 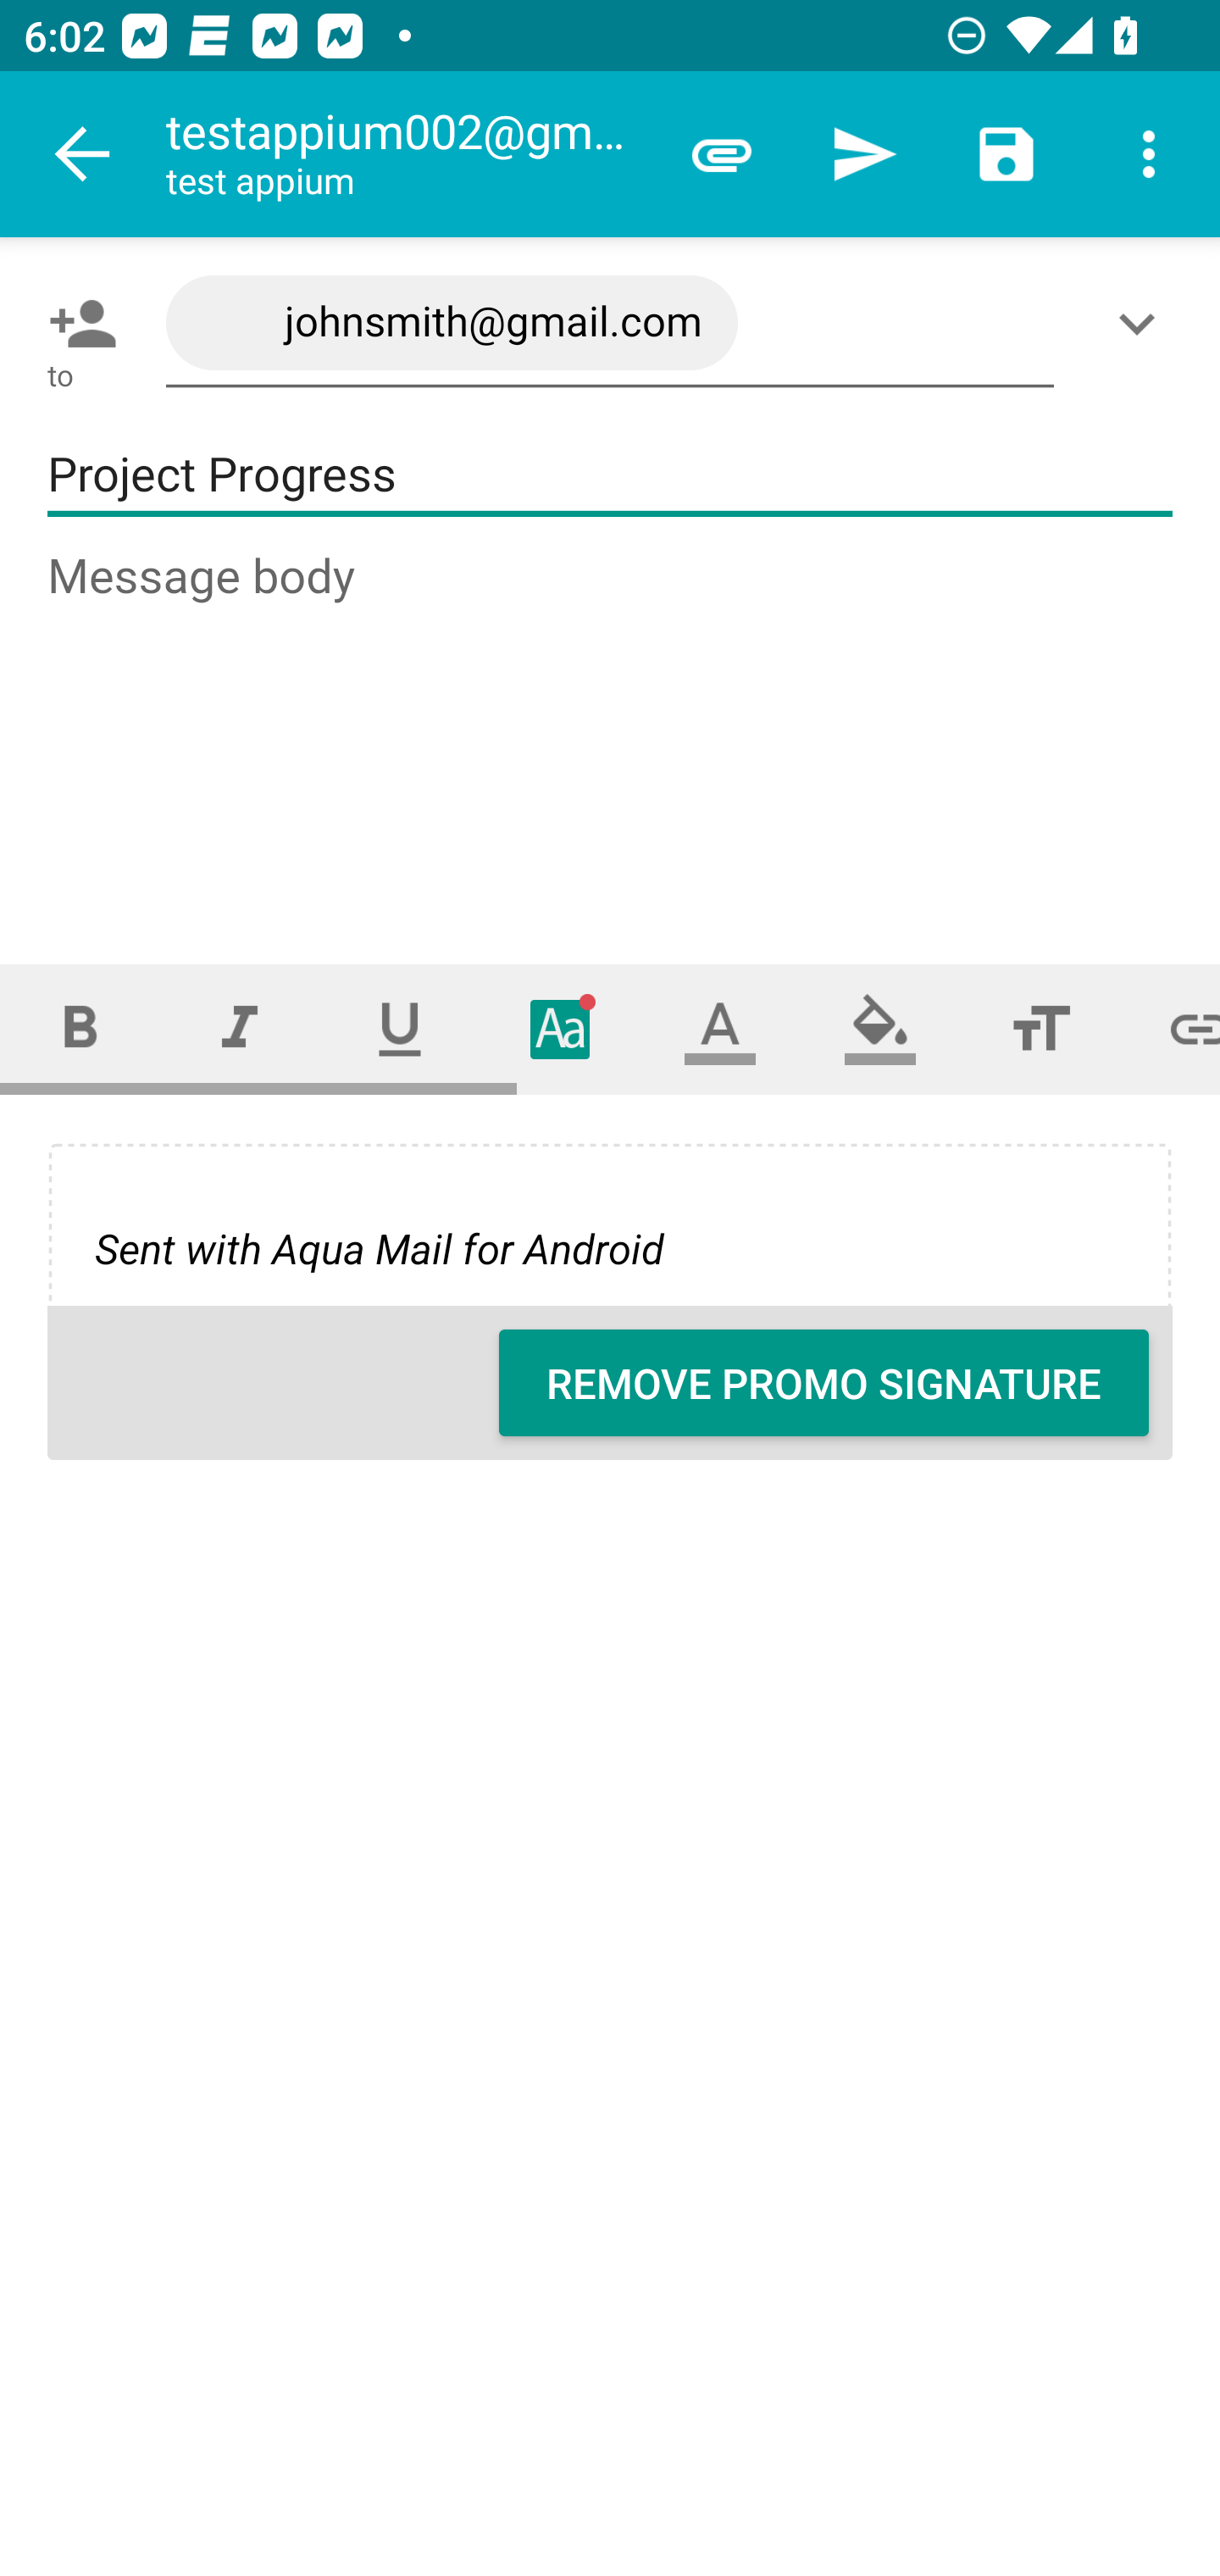 I want to click on Show/Add CC/BCC, so click(x=1143, y=323).